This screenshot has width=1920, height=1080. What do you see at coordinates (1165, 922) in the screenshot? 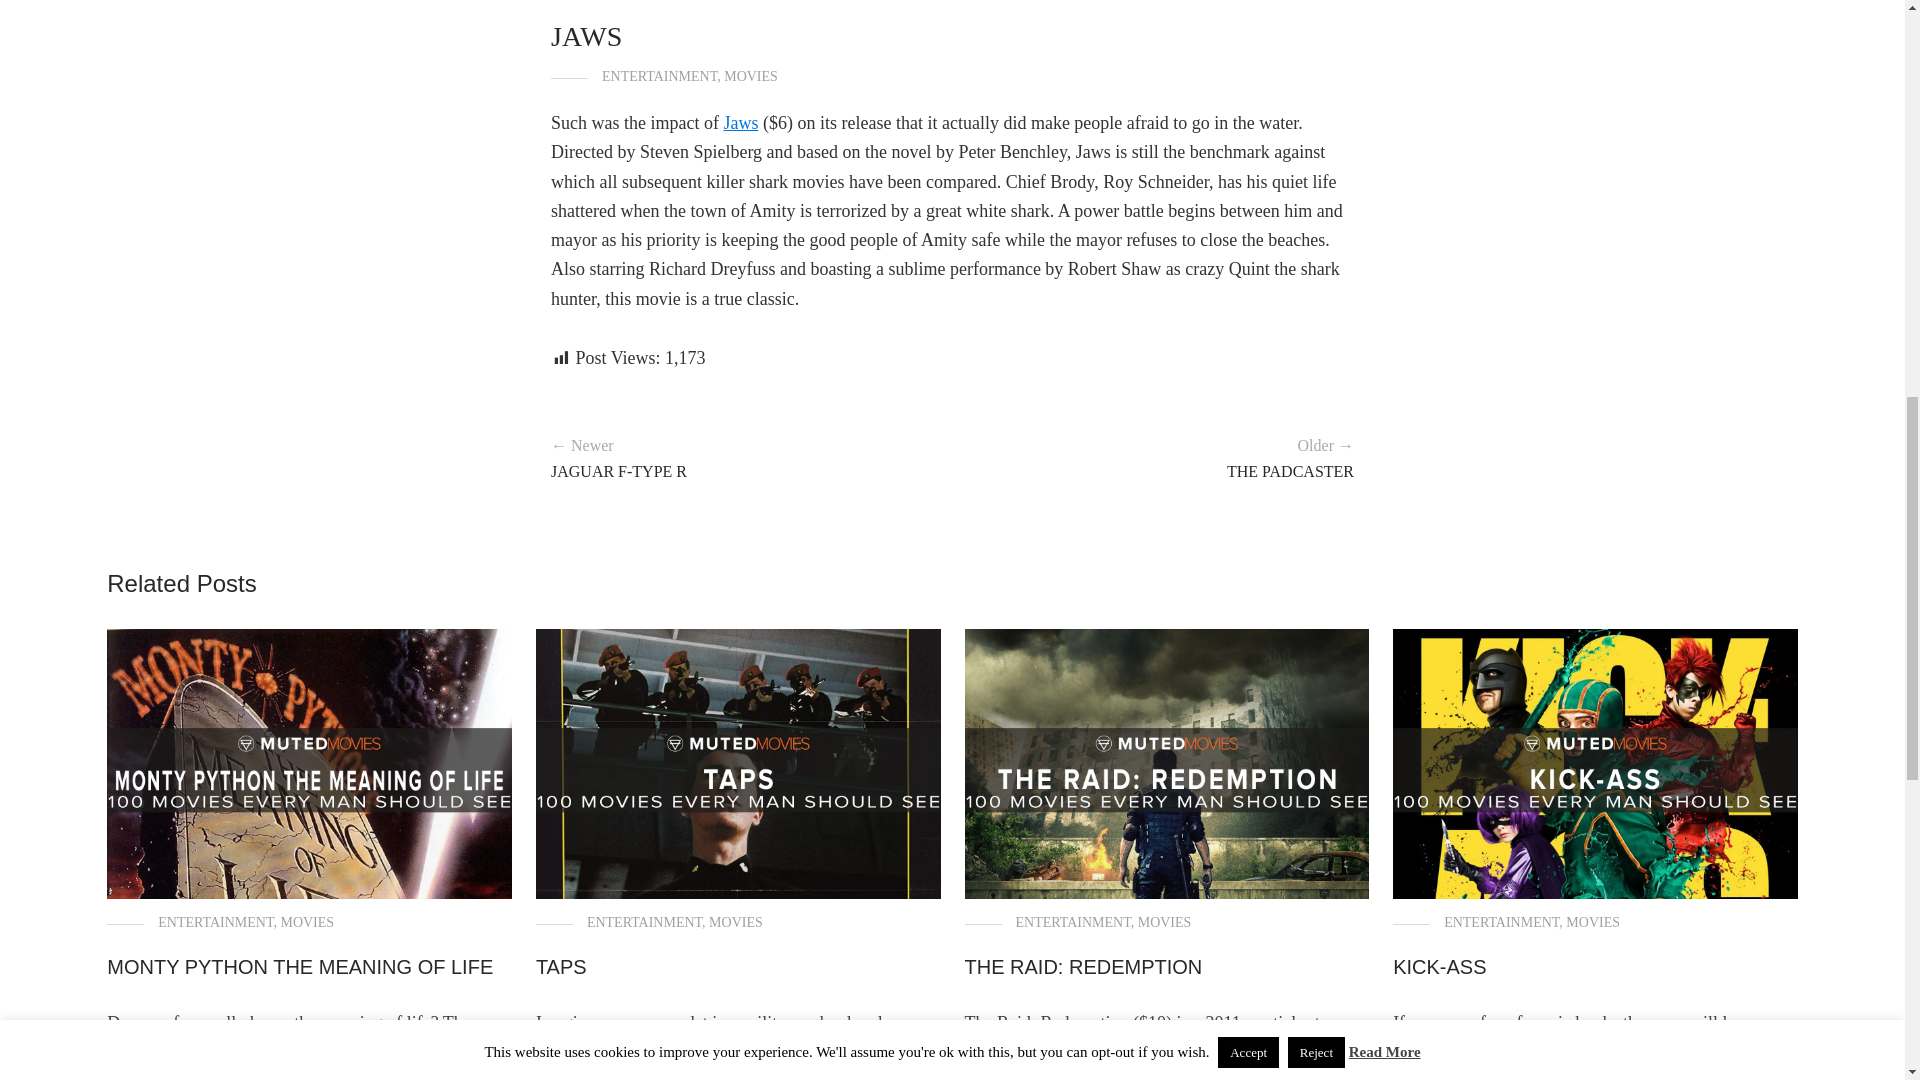
I see `MOVIES` at bounding box center [1165, 922].